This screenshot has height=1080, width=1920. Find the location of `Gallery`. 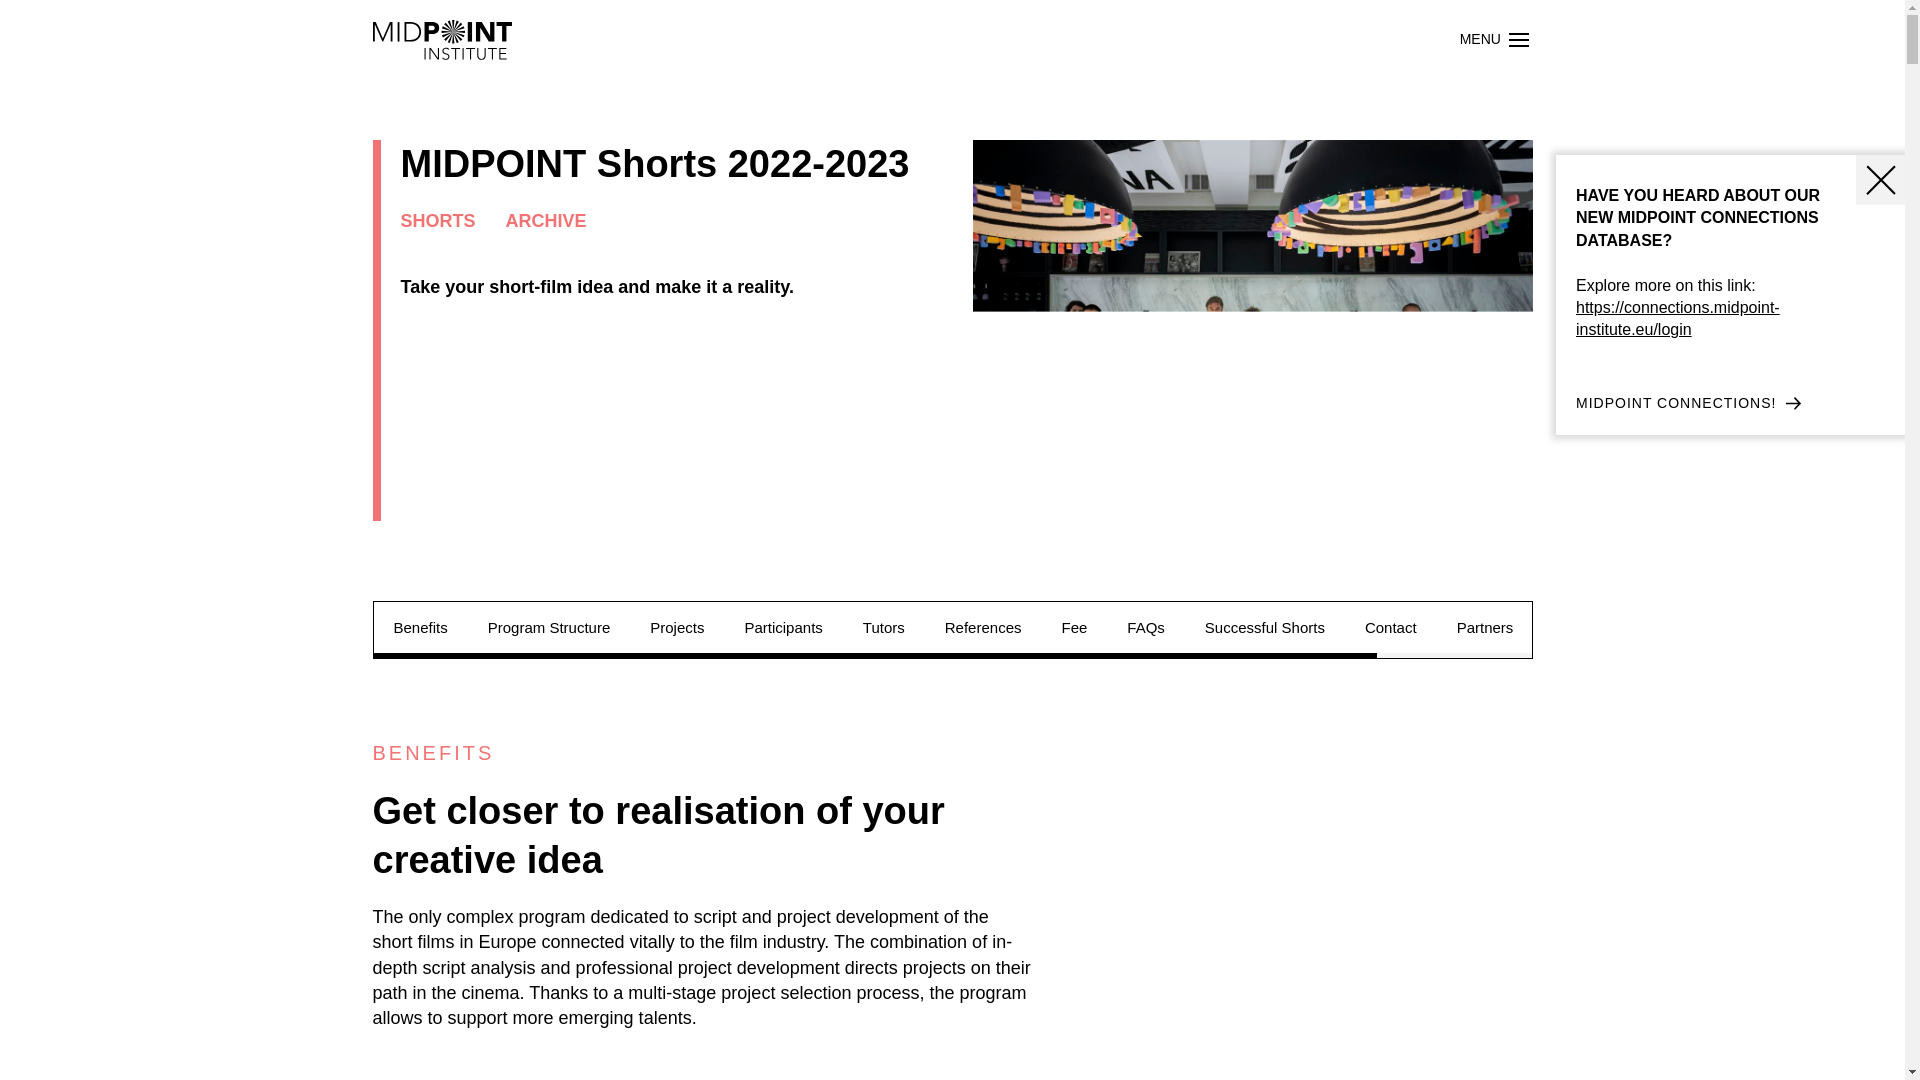

Gallery is located at coordinates (1576, 627).